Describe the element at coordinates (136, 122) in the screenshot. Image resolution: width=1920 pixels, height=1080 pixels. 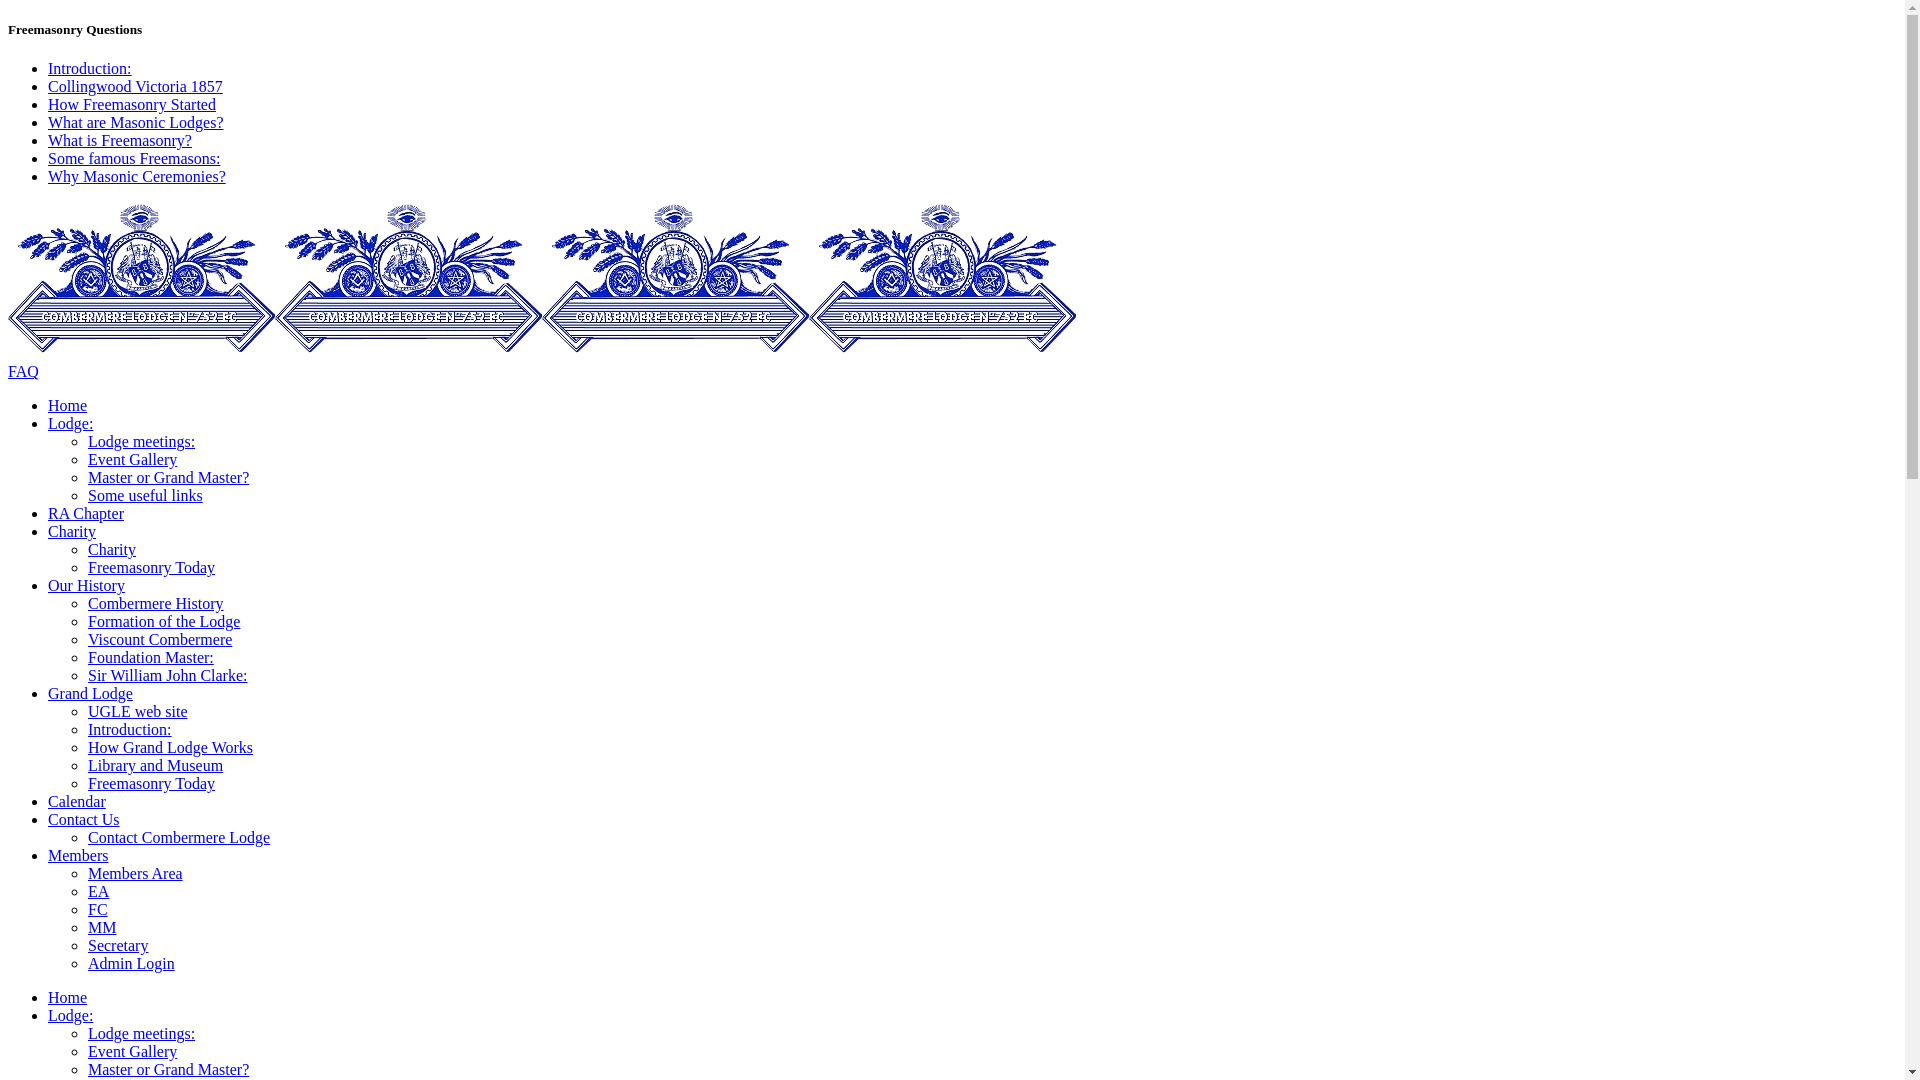
I see `What are Masonic Lodges?` at that location.